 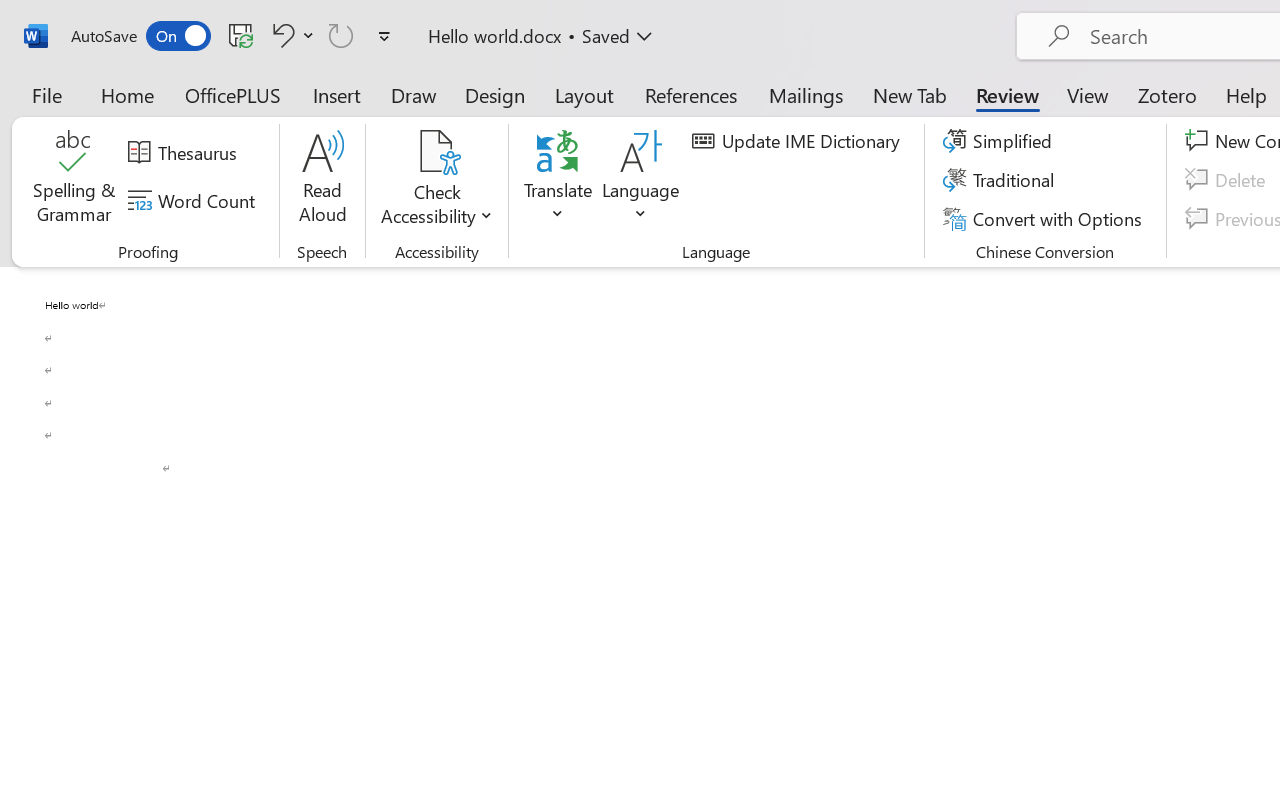 What do you see at coordinates (128, 94) in the screenshot?
I see `Home` at bounding box center [128, 94].